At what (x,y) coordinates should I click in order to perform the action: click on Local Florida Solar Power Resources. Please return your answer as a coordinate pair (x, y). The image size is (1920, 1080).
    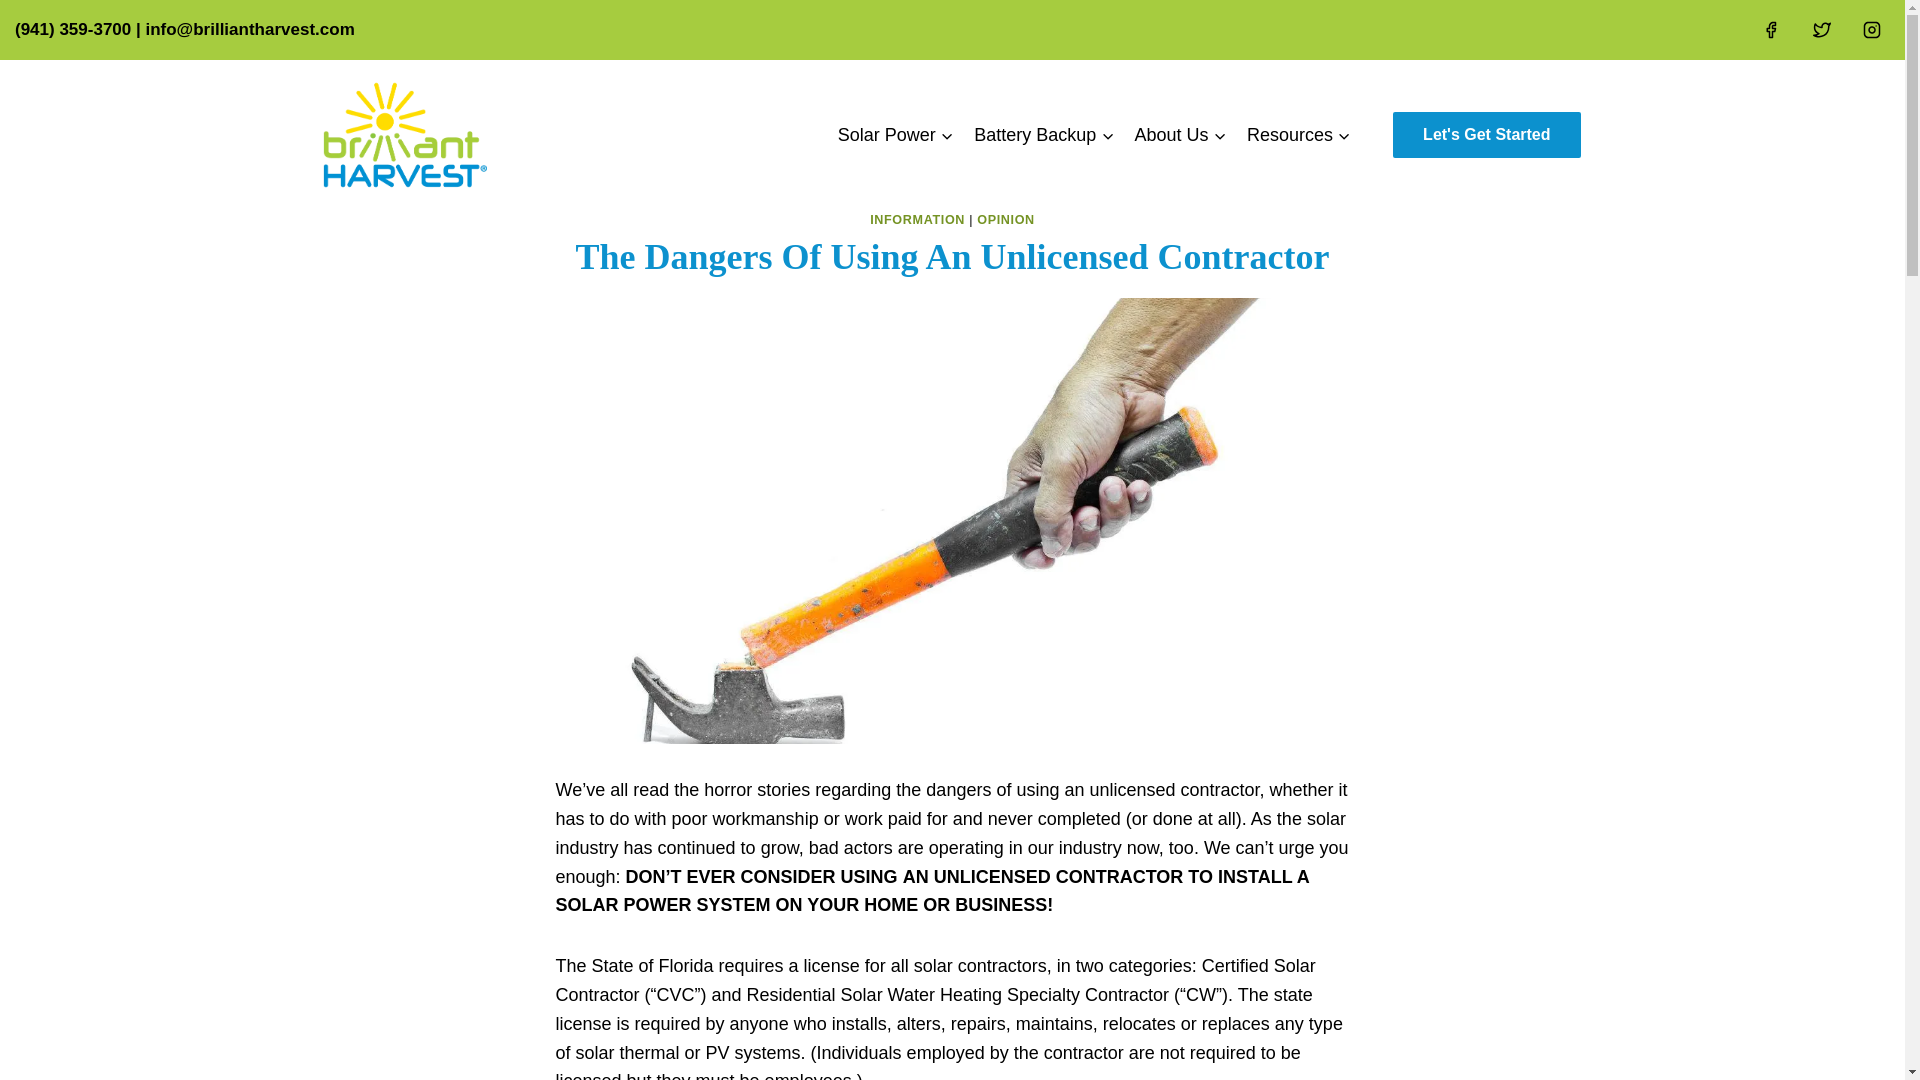
    Looking at the image, I should click on (1298, 134).